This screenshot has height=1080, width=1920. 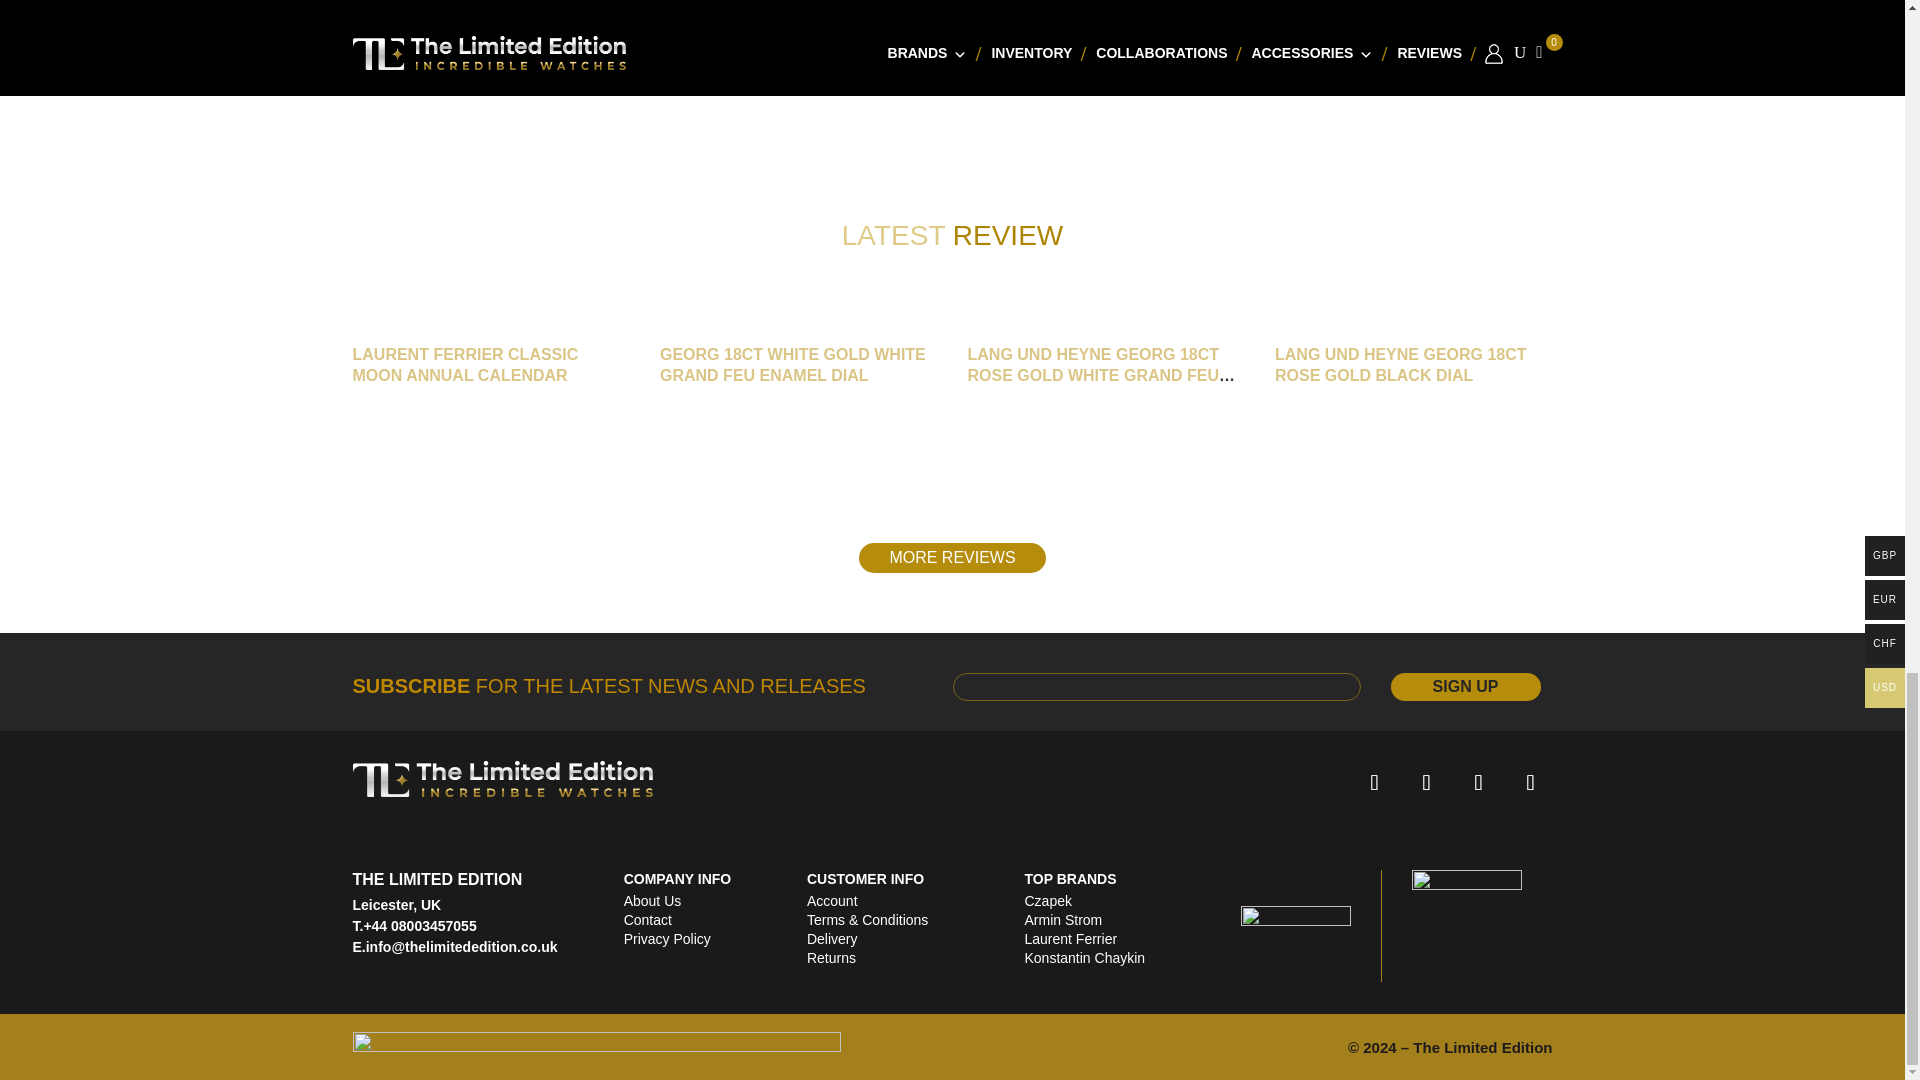 What do you see at coordinates (1373, 782) in the screenshot?
I see `Follow on Facebook` at bounding box center [1373, 782].